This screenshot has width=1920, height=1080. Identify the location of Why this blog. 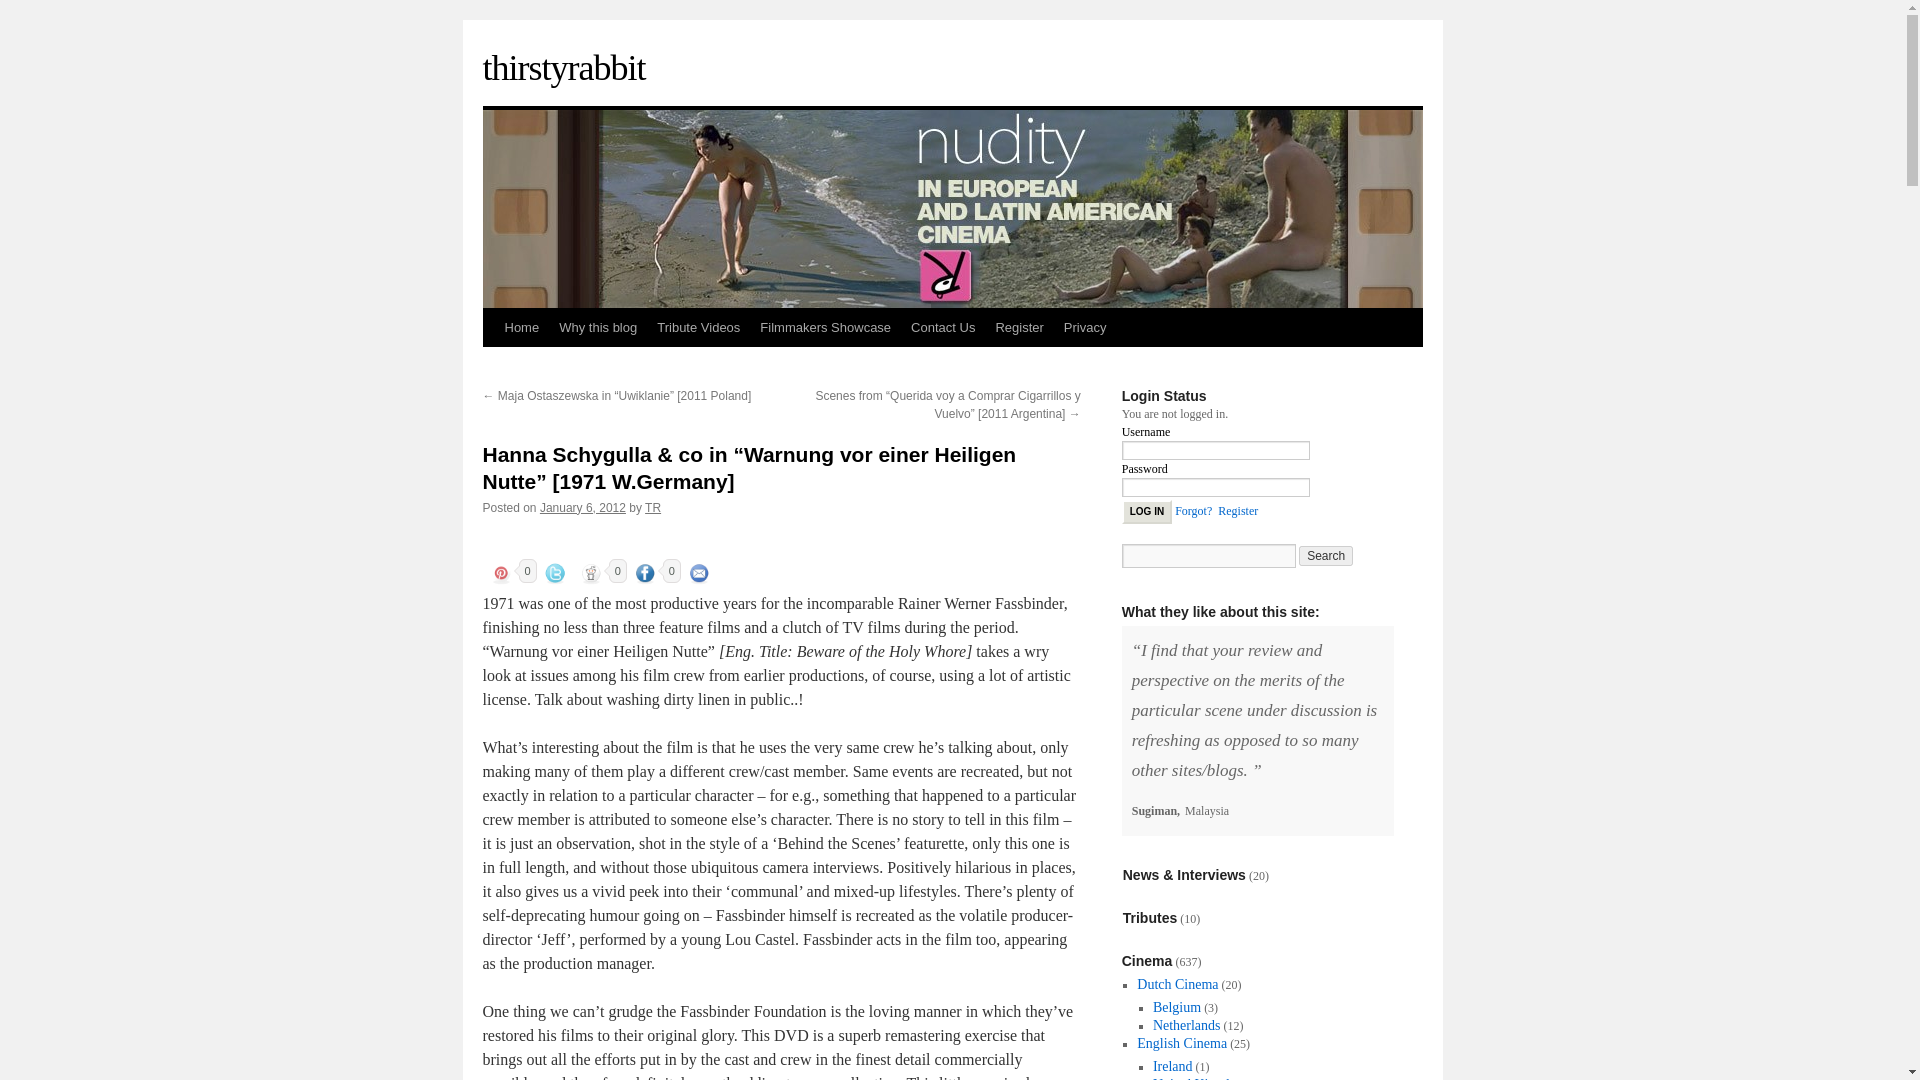
(598, 327).